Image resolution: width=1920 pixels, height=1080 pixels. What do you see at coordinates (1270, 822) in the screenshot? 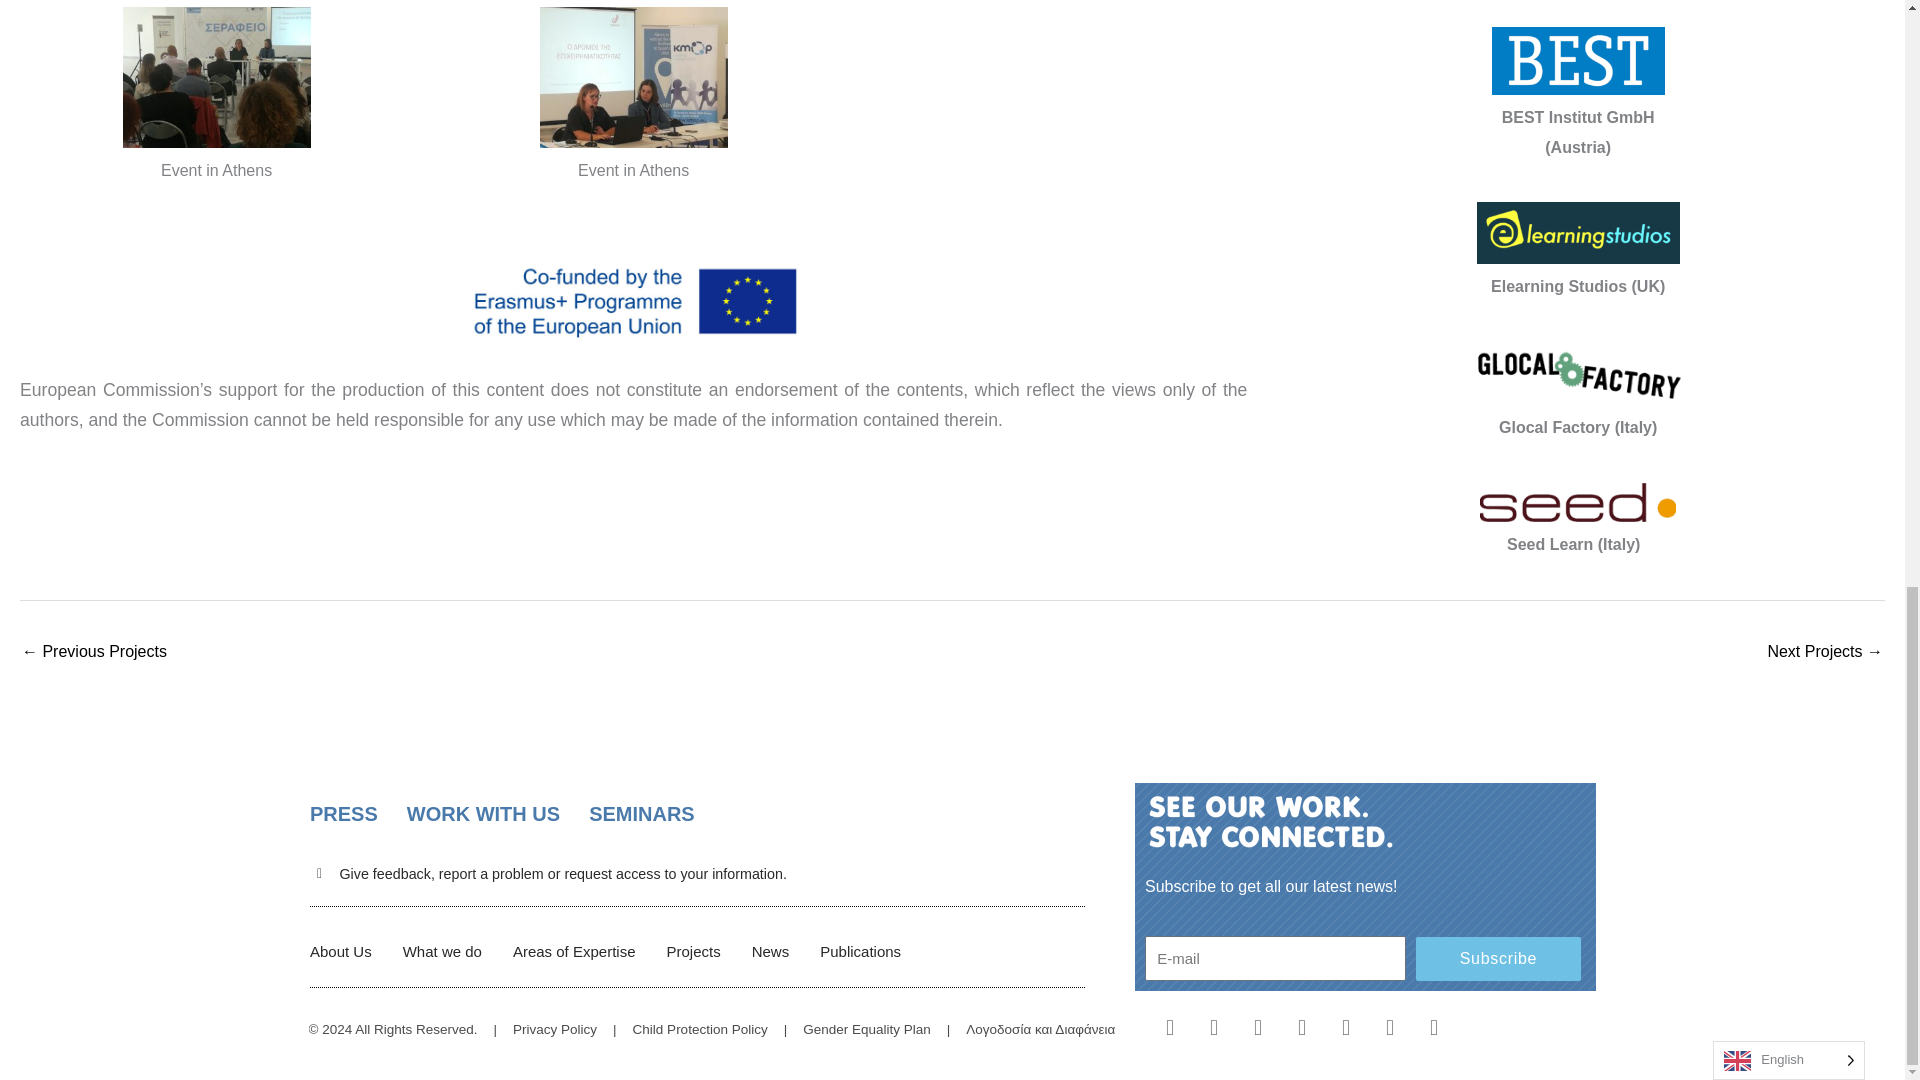
I see `nl-31` at bounding box center [1270, 822].